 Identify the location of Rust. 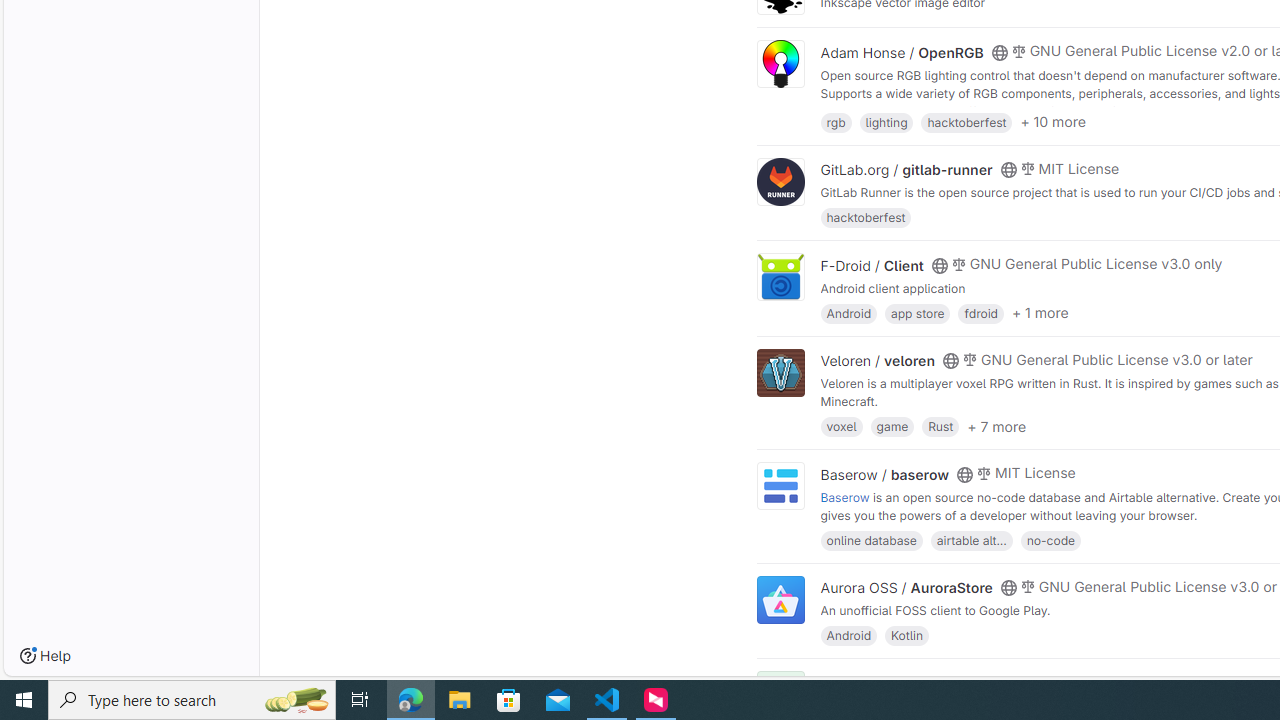
(940, 426).